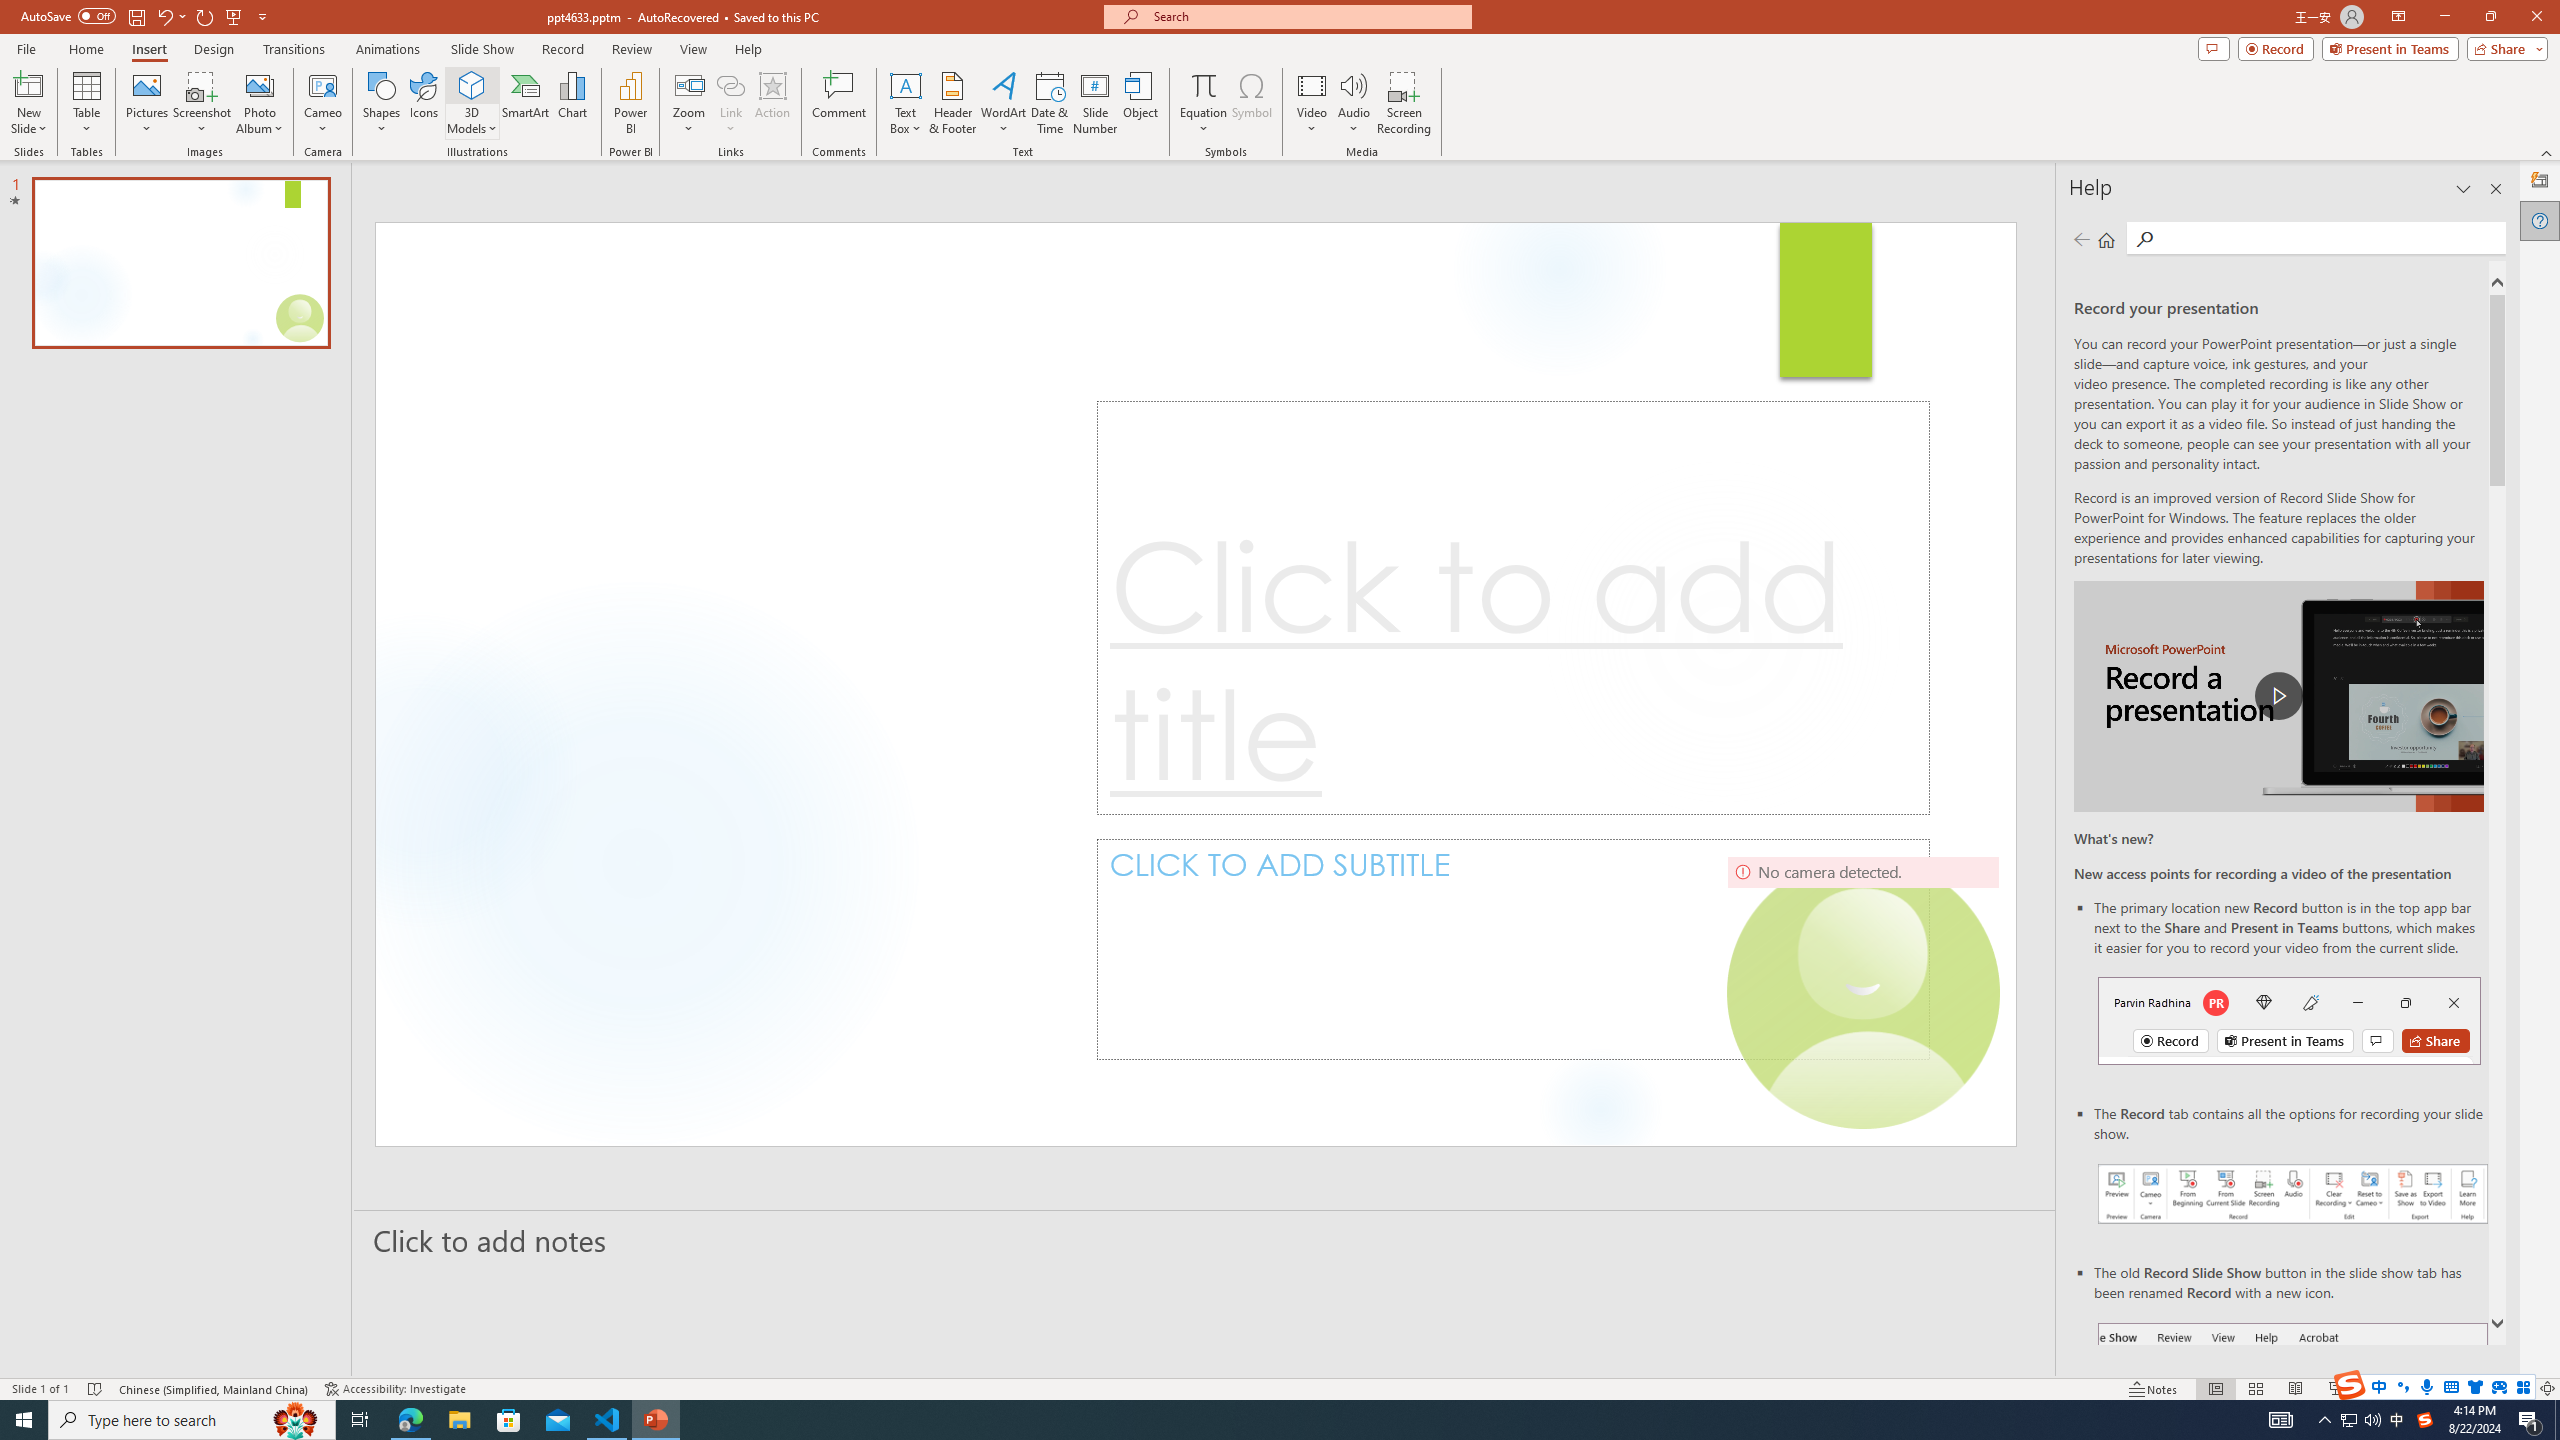 The height and width of the screenshot is (1440, 2560). I want to click on Comment, so click(838, 103).